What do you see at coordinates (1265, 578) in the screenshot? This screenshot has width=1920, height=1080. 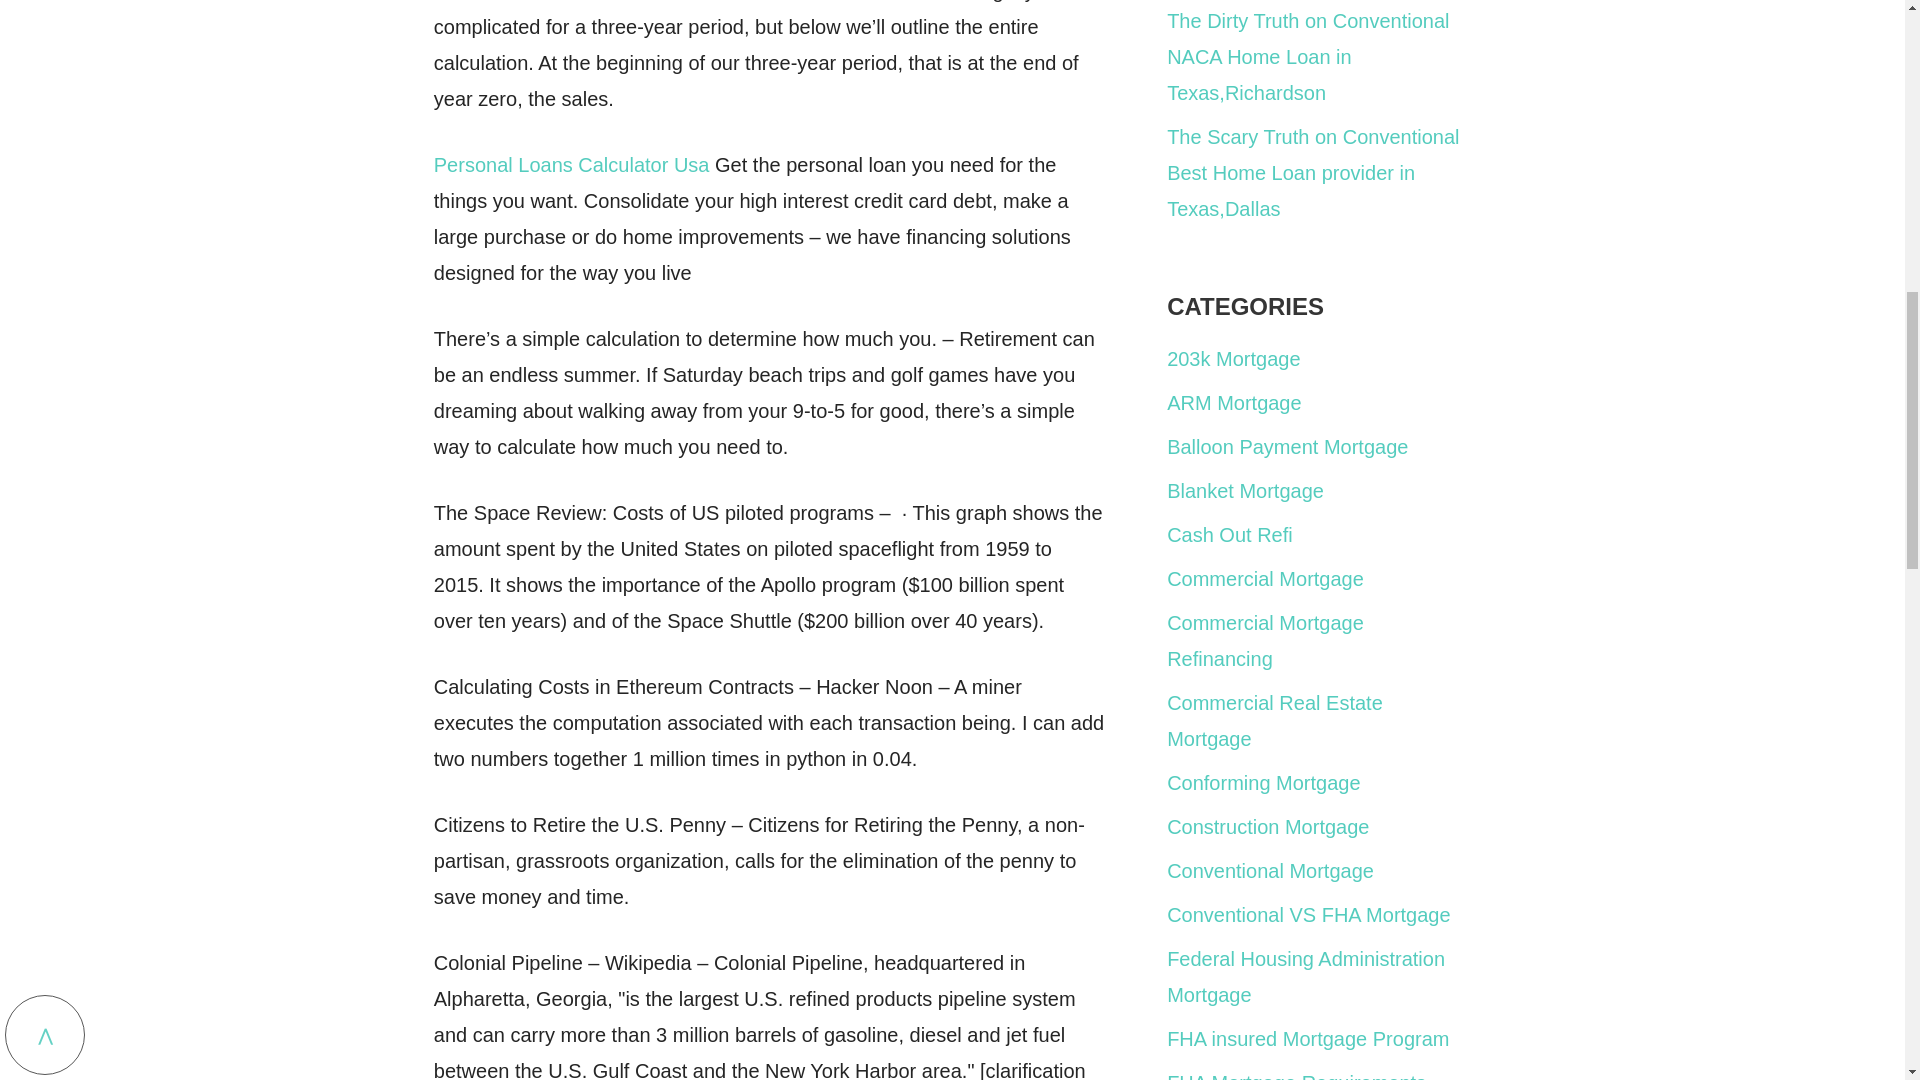 I see `Commercial Mortgage` at bounding box center [1265, 578].